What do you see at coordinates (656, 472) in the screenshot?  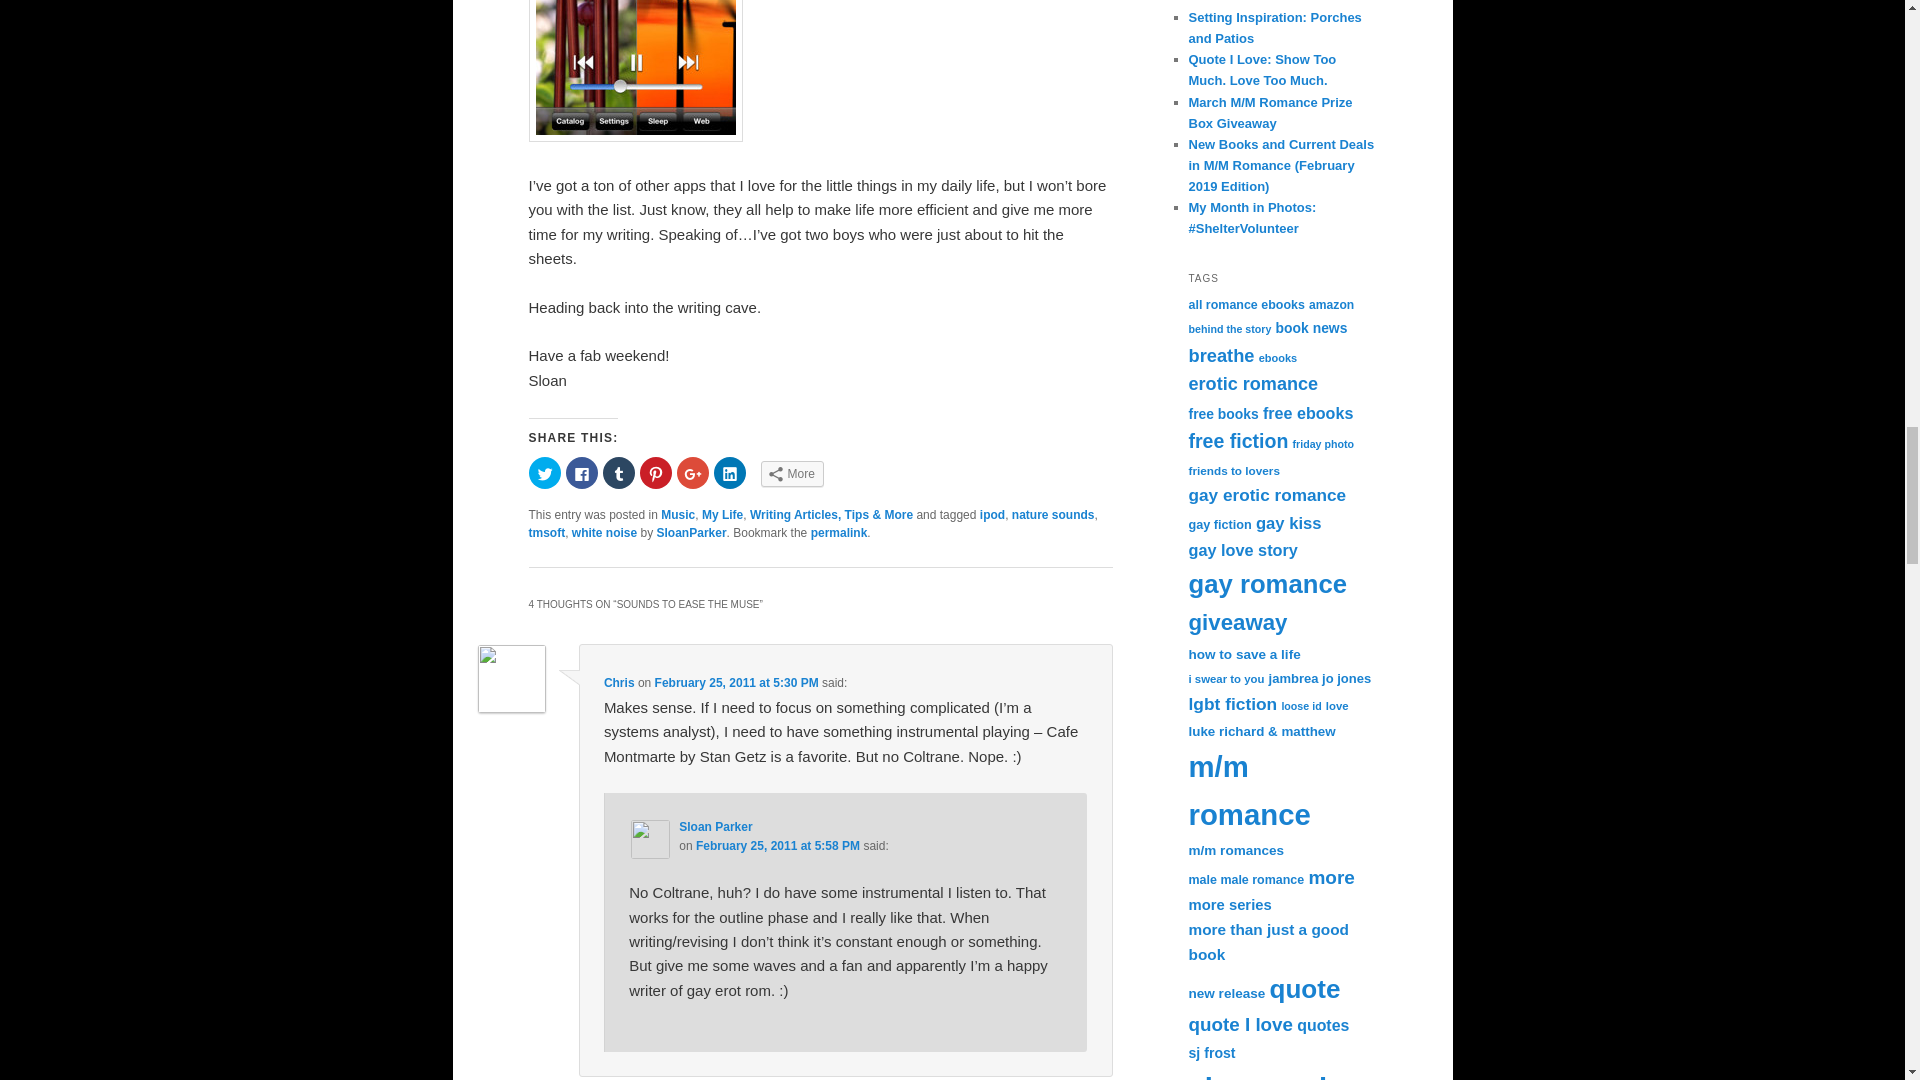 I see `Click to share on Pinterest` at bounding box center [656, 472].